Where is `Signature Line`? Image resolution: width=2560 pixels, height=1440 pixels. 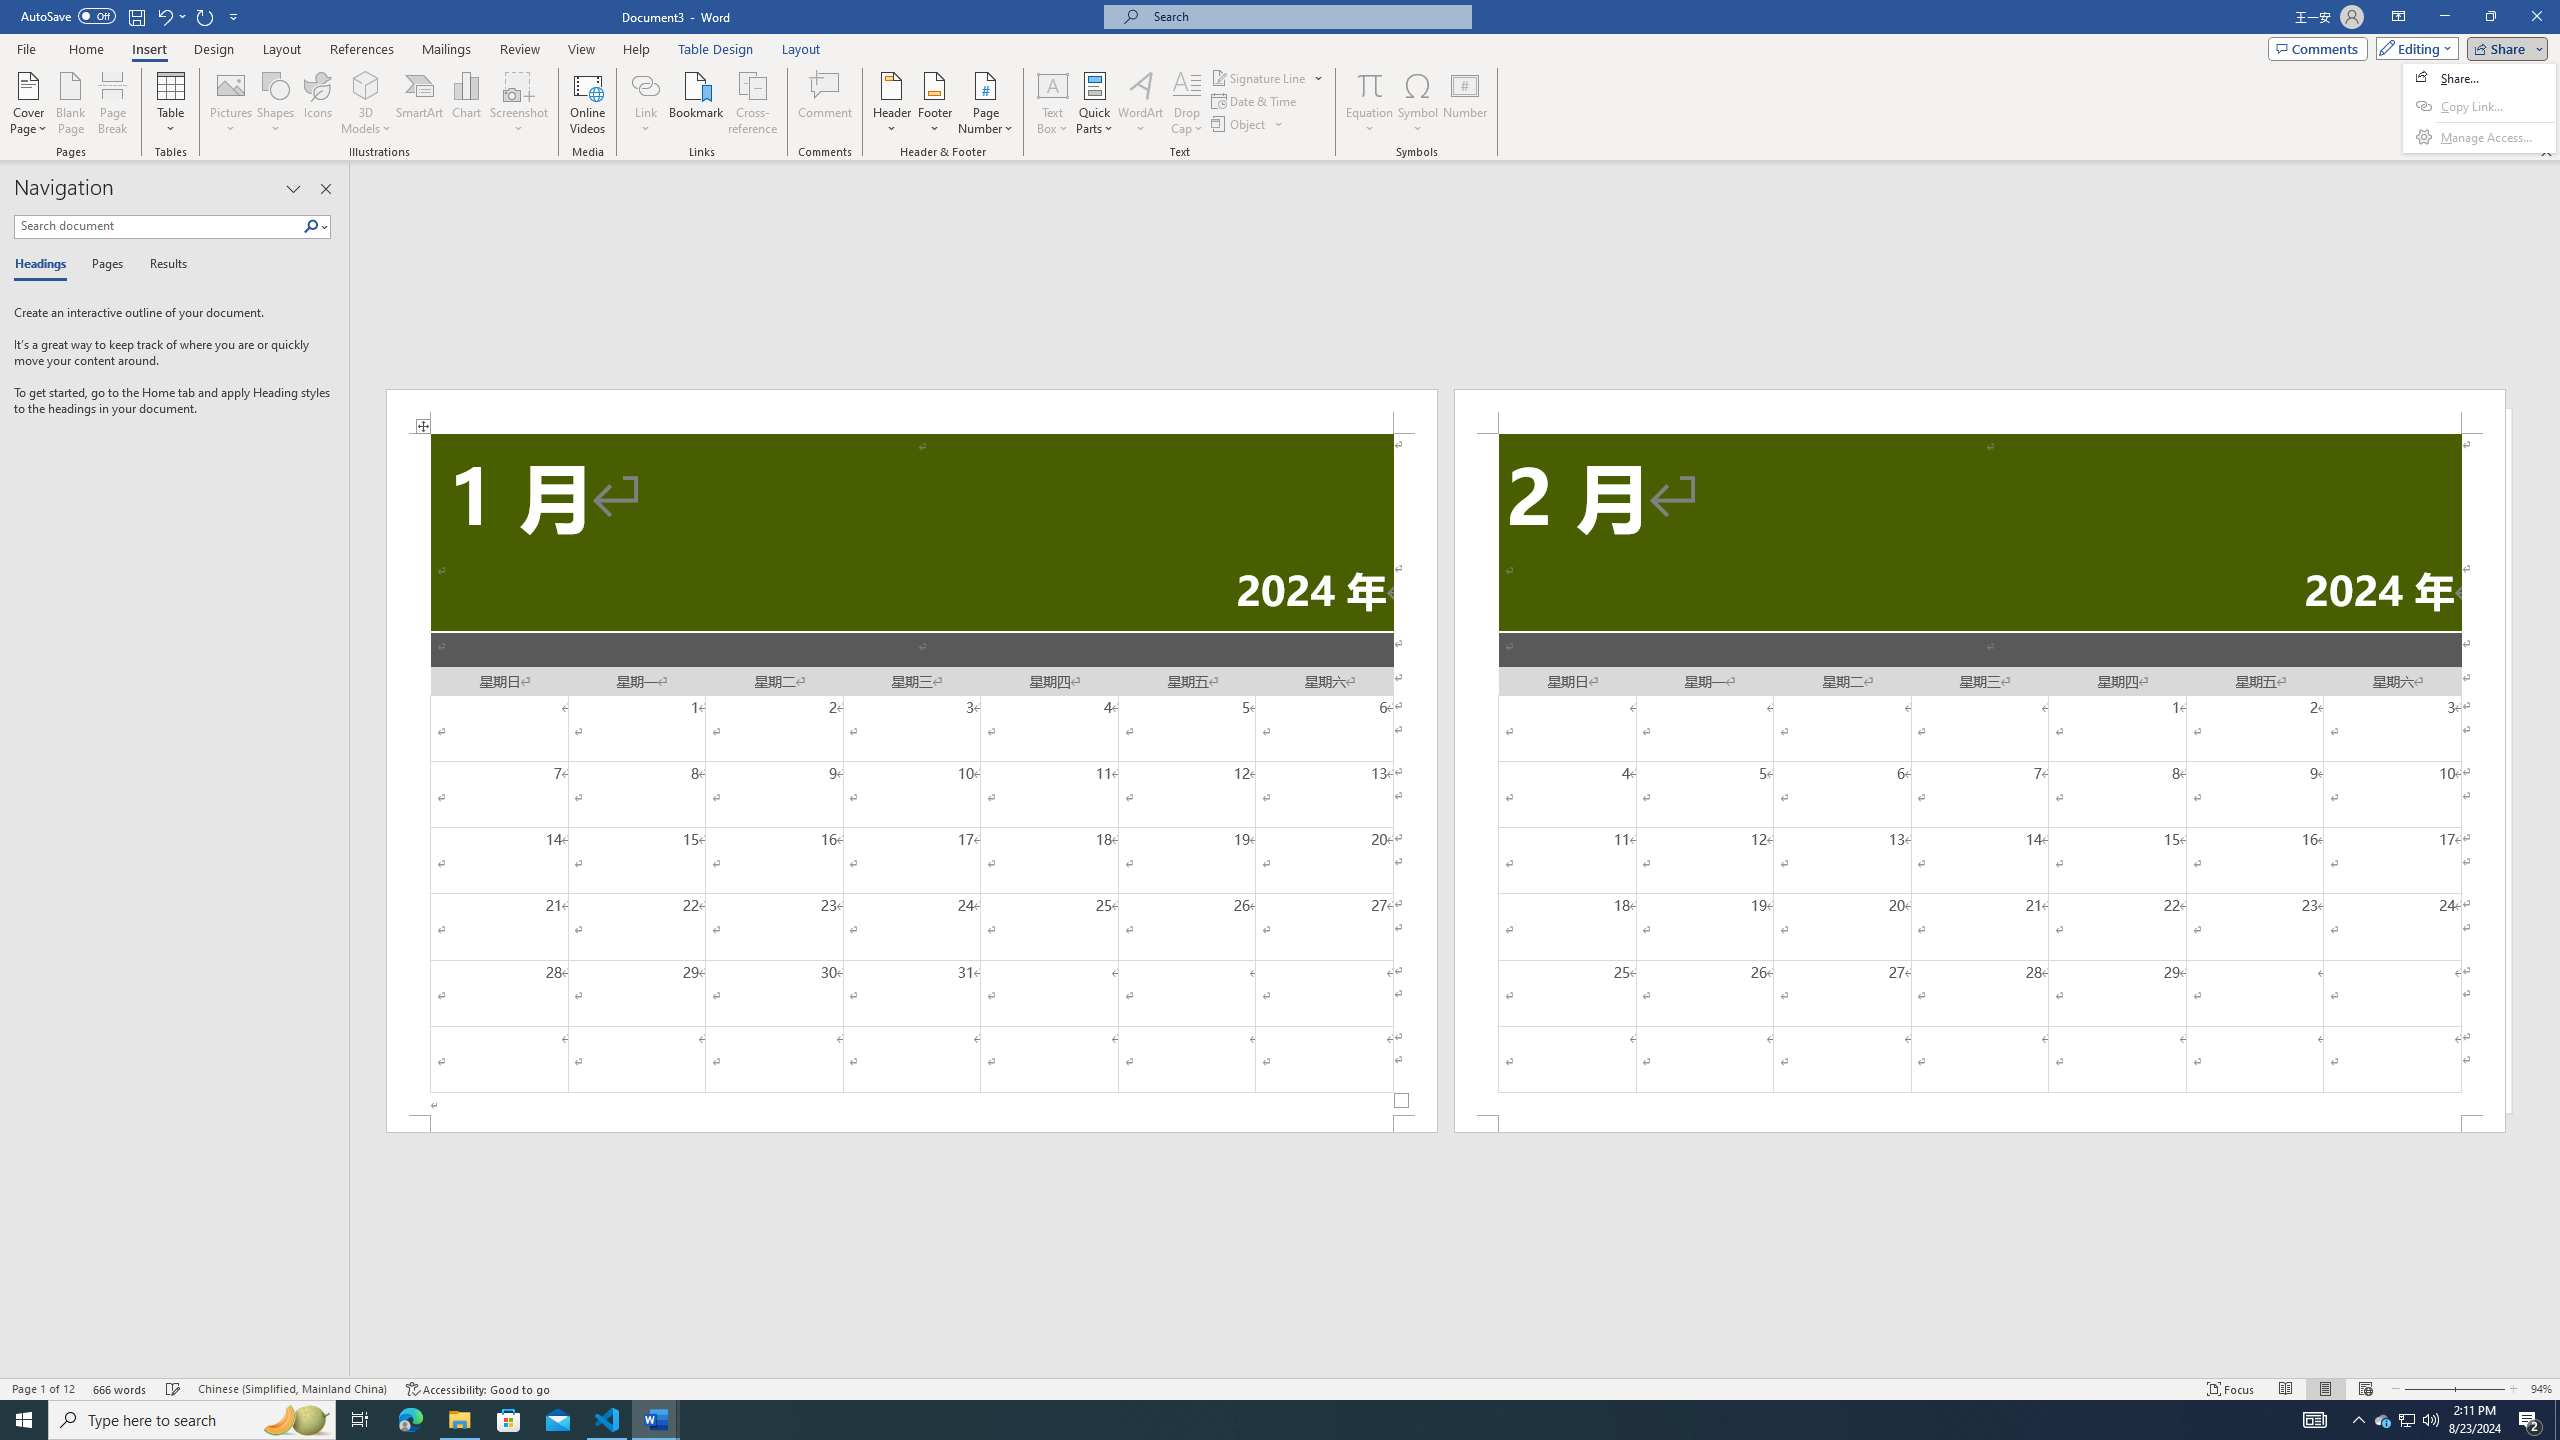 Signature Line is located at coordinates (1268, 78).